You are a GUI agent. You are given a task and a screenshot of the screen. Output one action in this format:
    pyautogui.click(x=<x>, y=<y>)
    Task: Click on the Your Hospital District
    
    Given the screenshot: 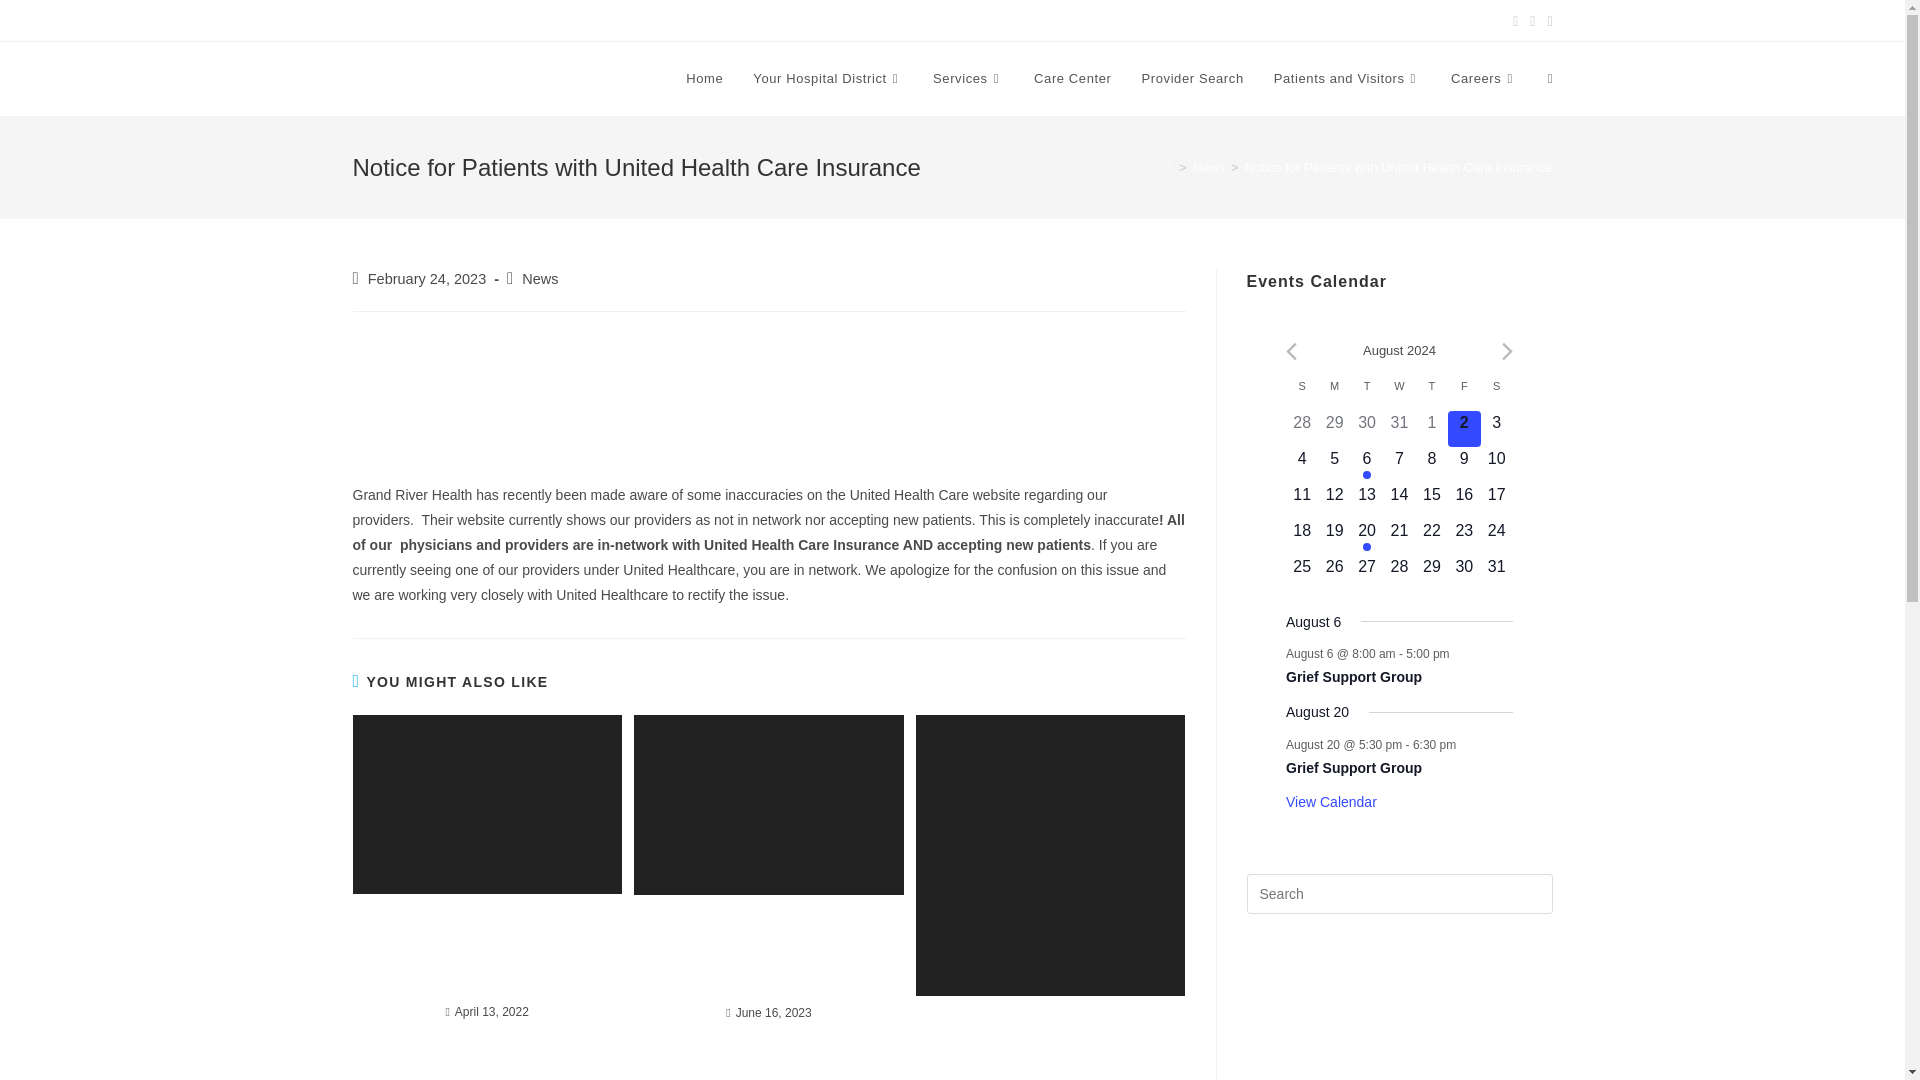 What is the action you would take?
    pyautogui.click(x=827, y=78)
    